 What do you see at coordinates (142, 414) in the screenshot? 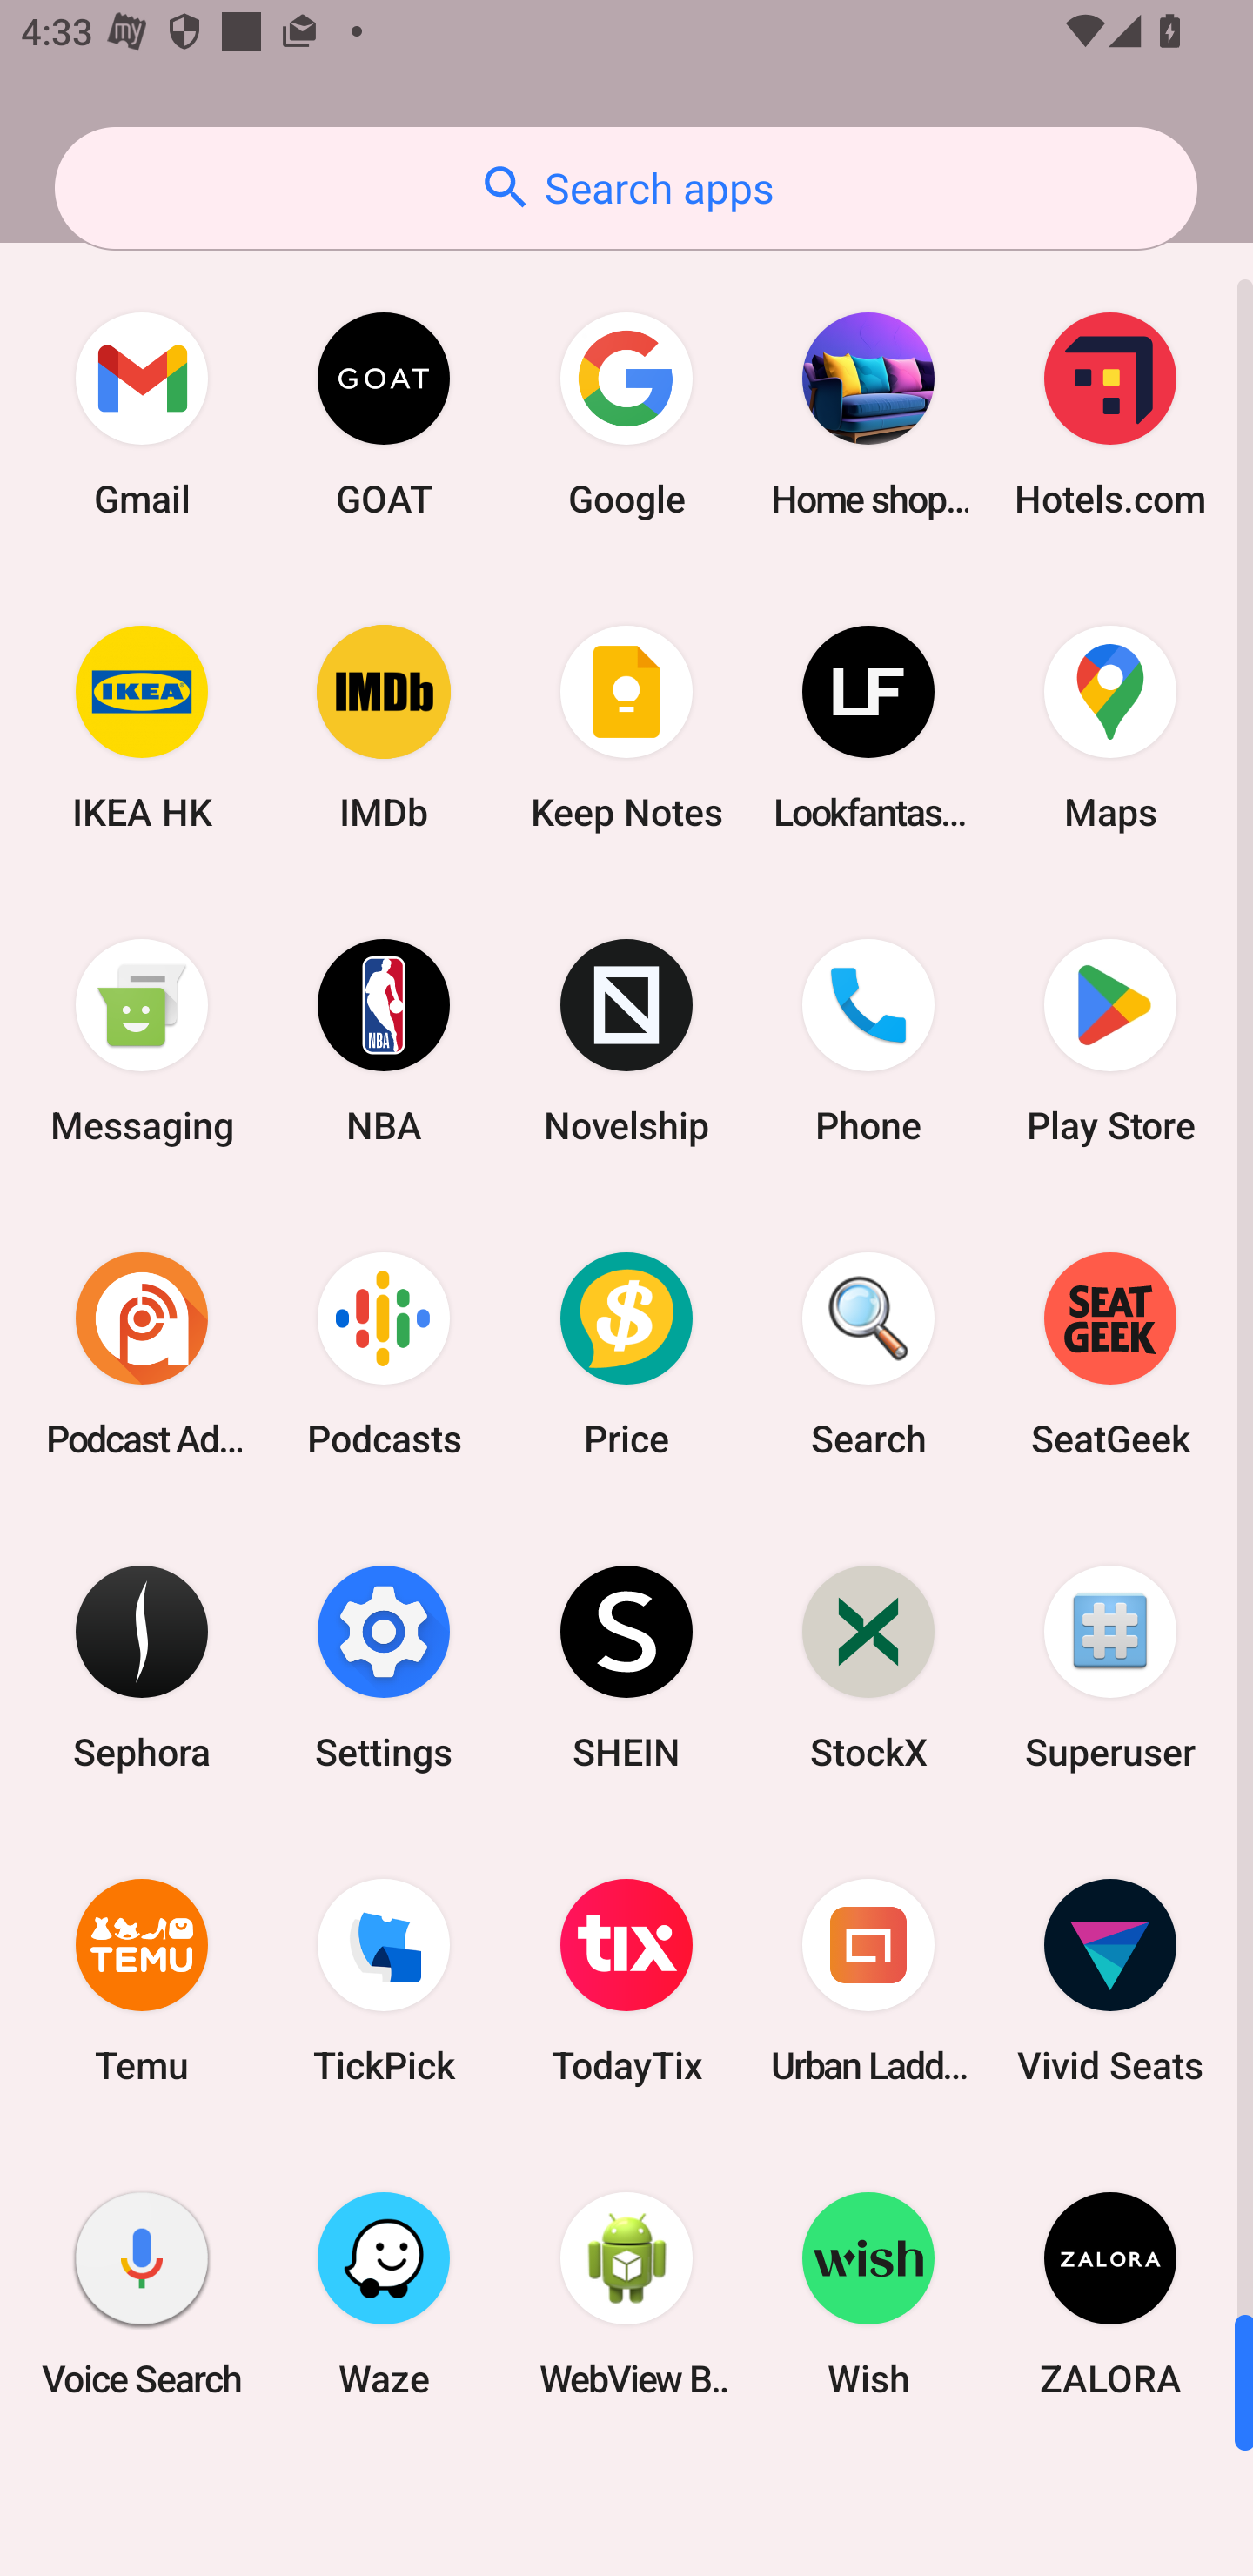
I see `Gmail` at bounding box center [142, 414].